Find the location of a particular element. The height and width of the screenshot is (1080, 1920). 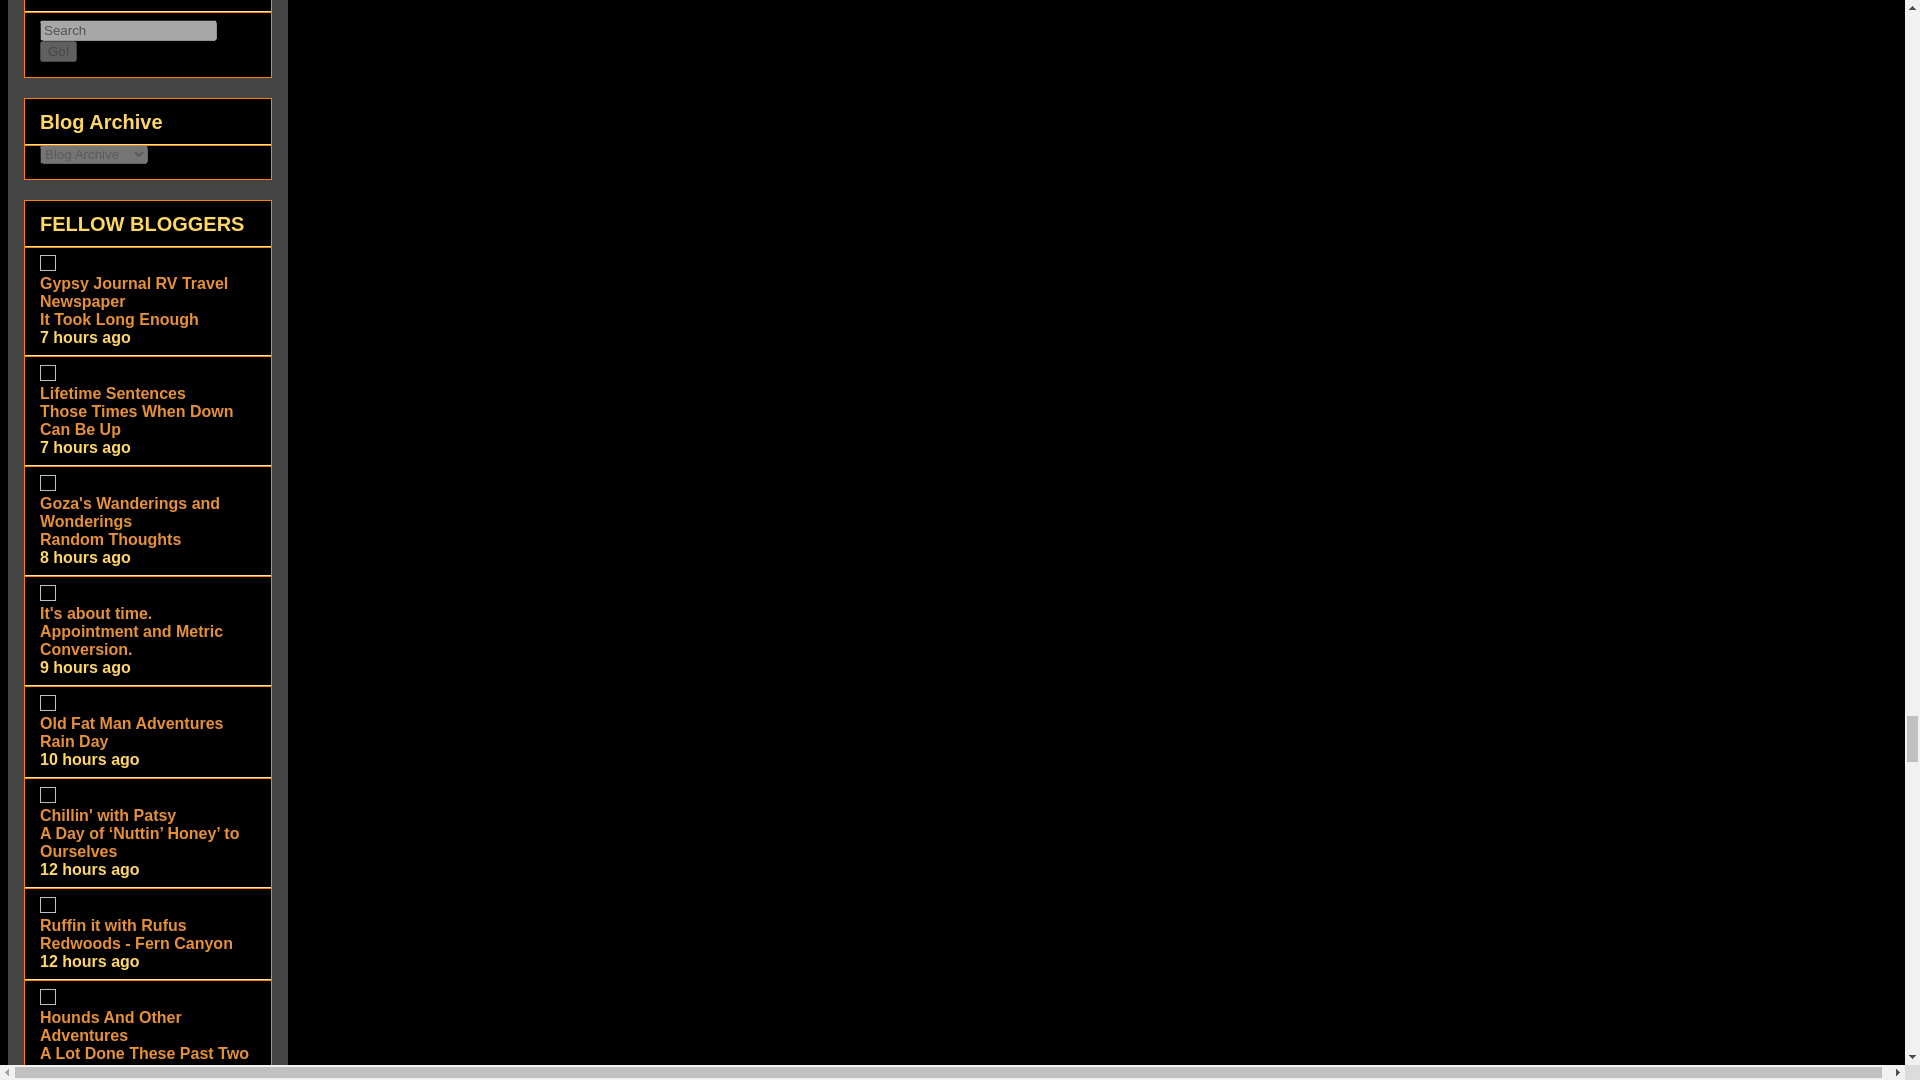

Search is located at coordinates (128, 30).